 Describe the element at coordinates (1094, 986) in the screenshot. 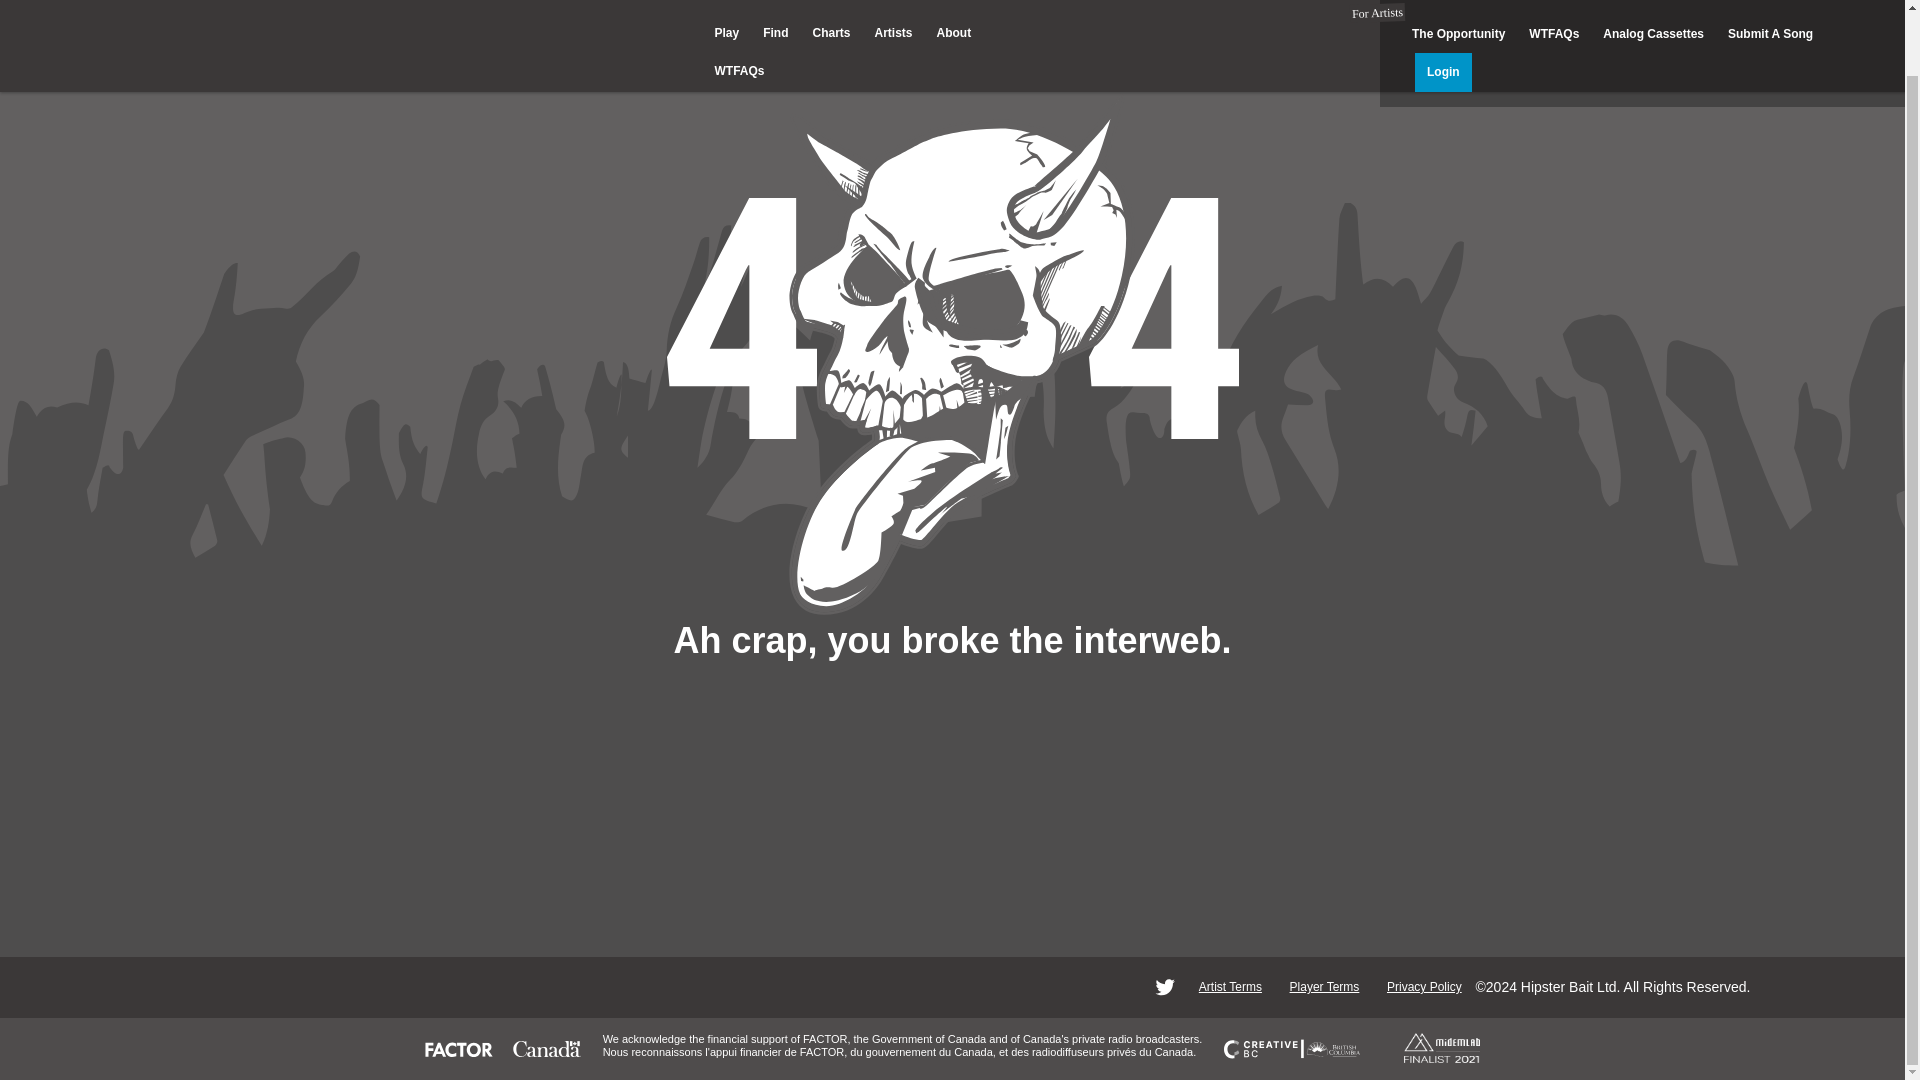

I see `Instagram` at that location.